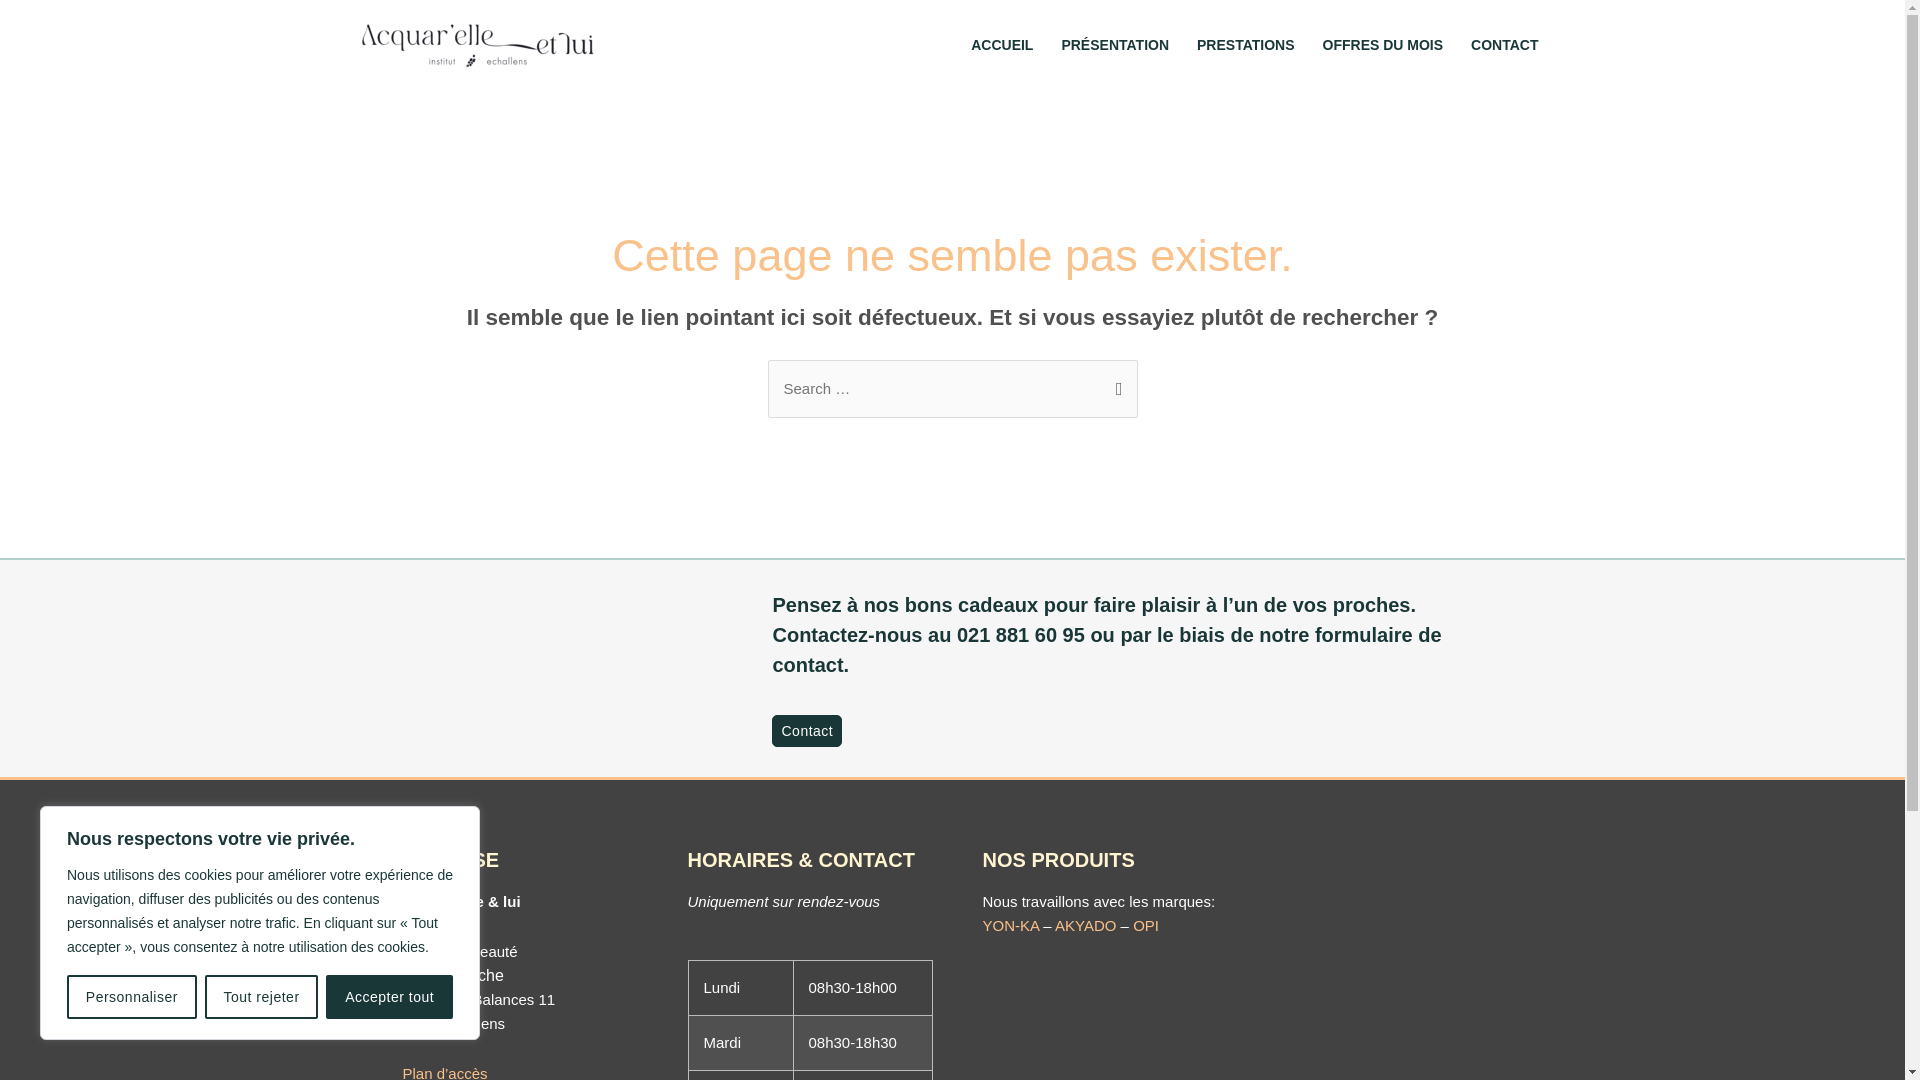 Image resolution: width=1920 pixels, height=1080 pixels. What do you see at coordinates (262, 997) in the screenshot?
I see `Tout rejeter` at bounding box center [262, 997].